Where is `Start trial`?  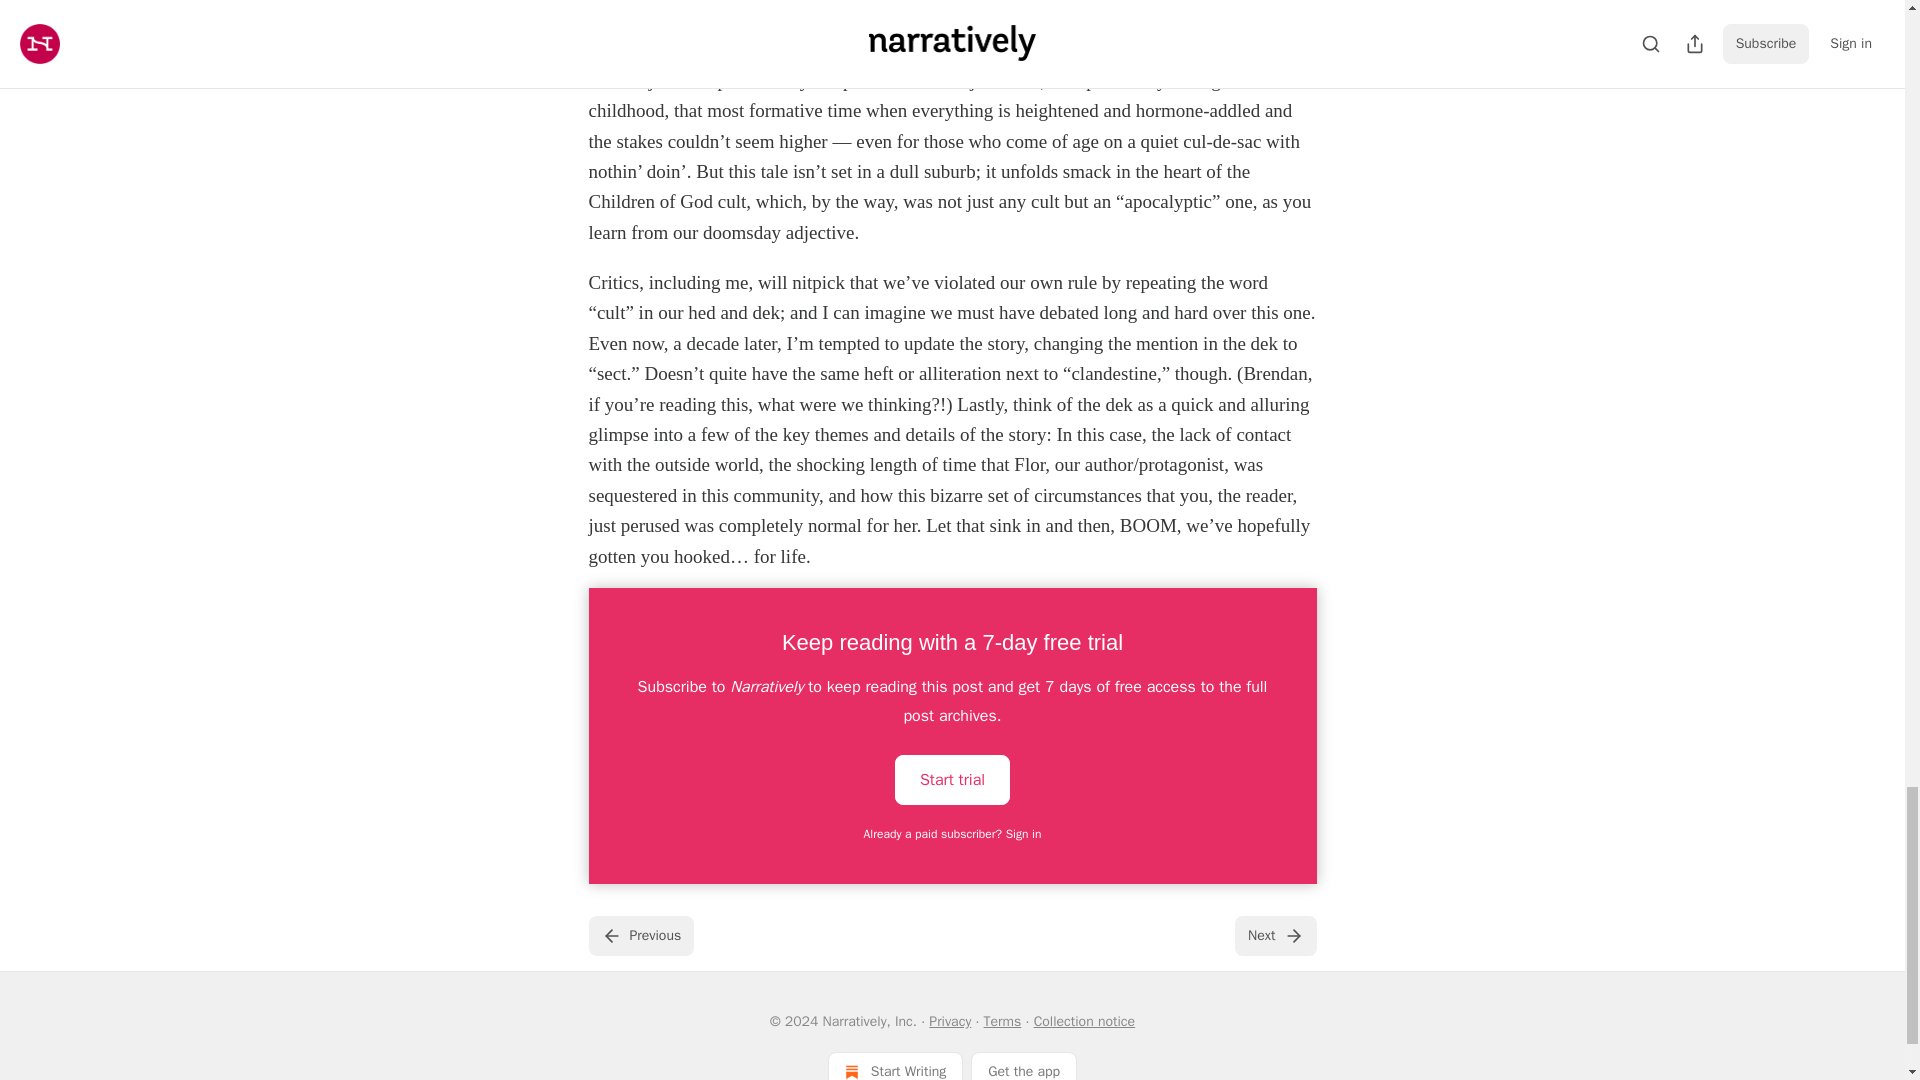 Start trial is located at coordinates (952, 779).